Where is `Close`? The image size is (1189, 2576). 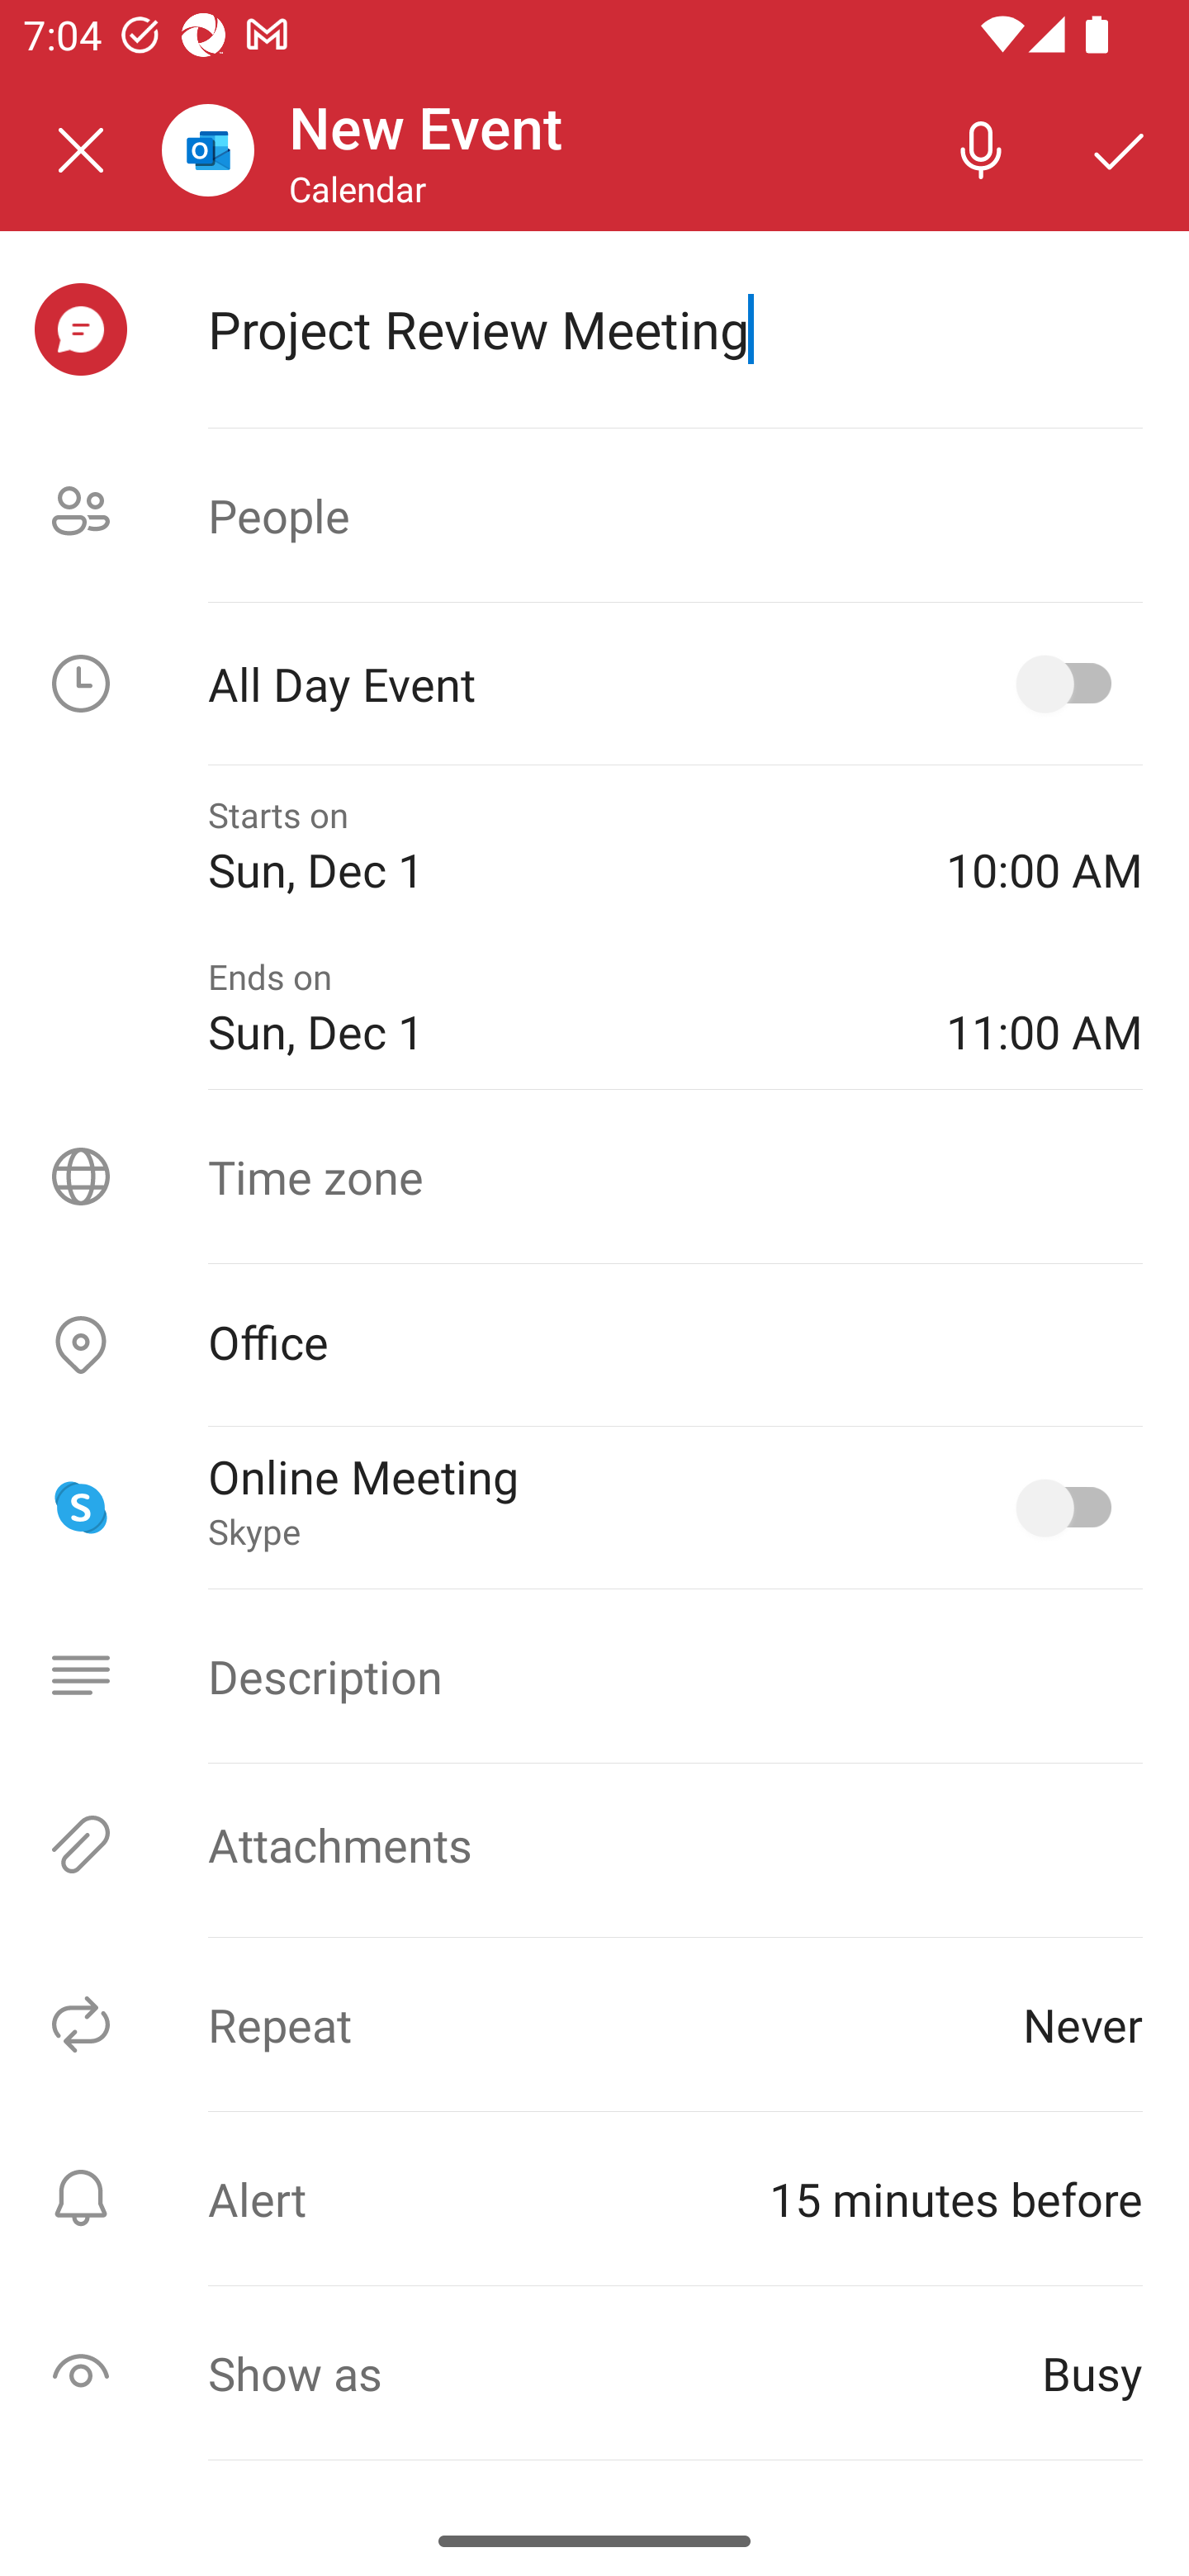 Close is located at coordinates (81, 150).